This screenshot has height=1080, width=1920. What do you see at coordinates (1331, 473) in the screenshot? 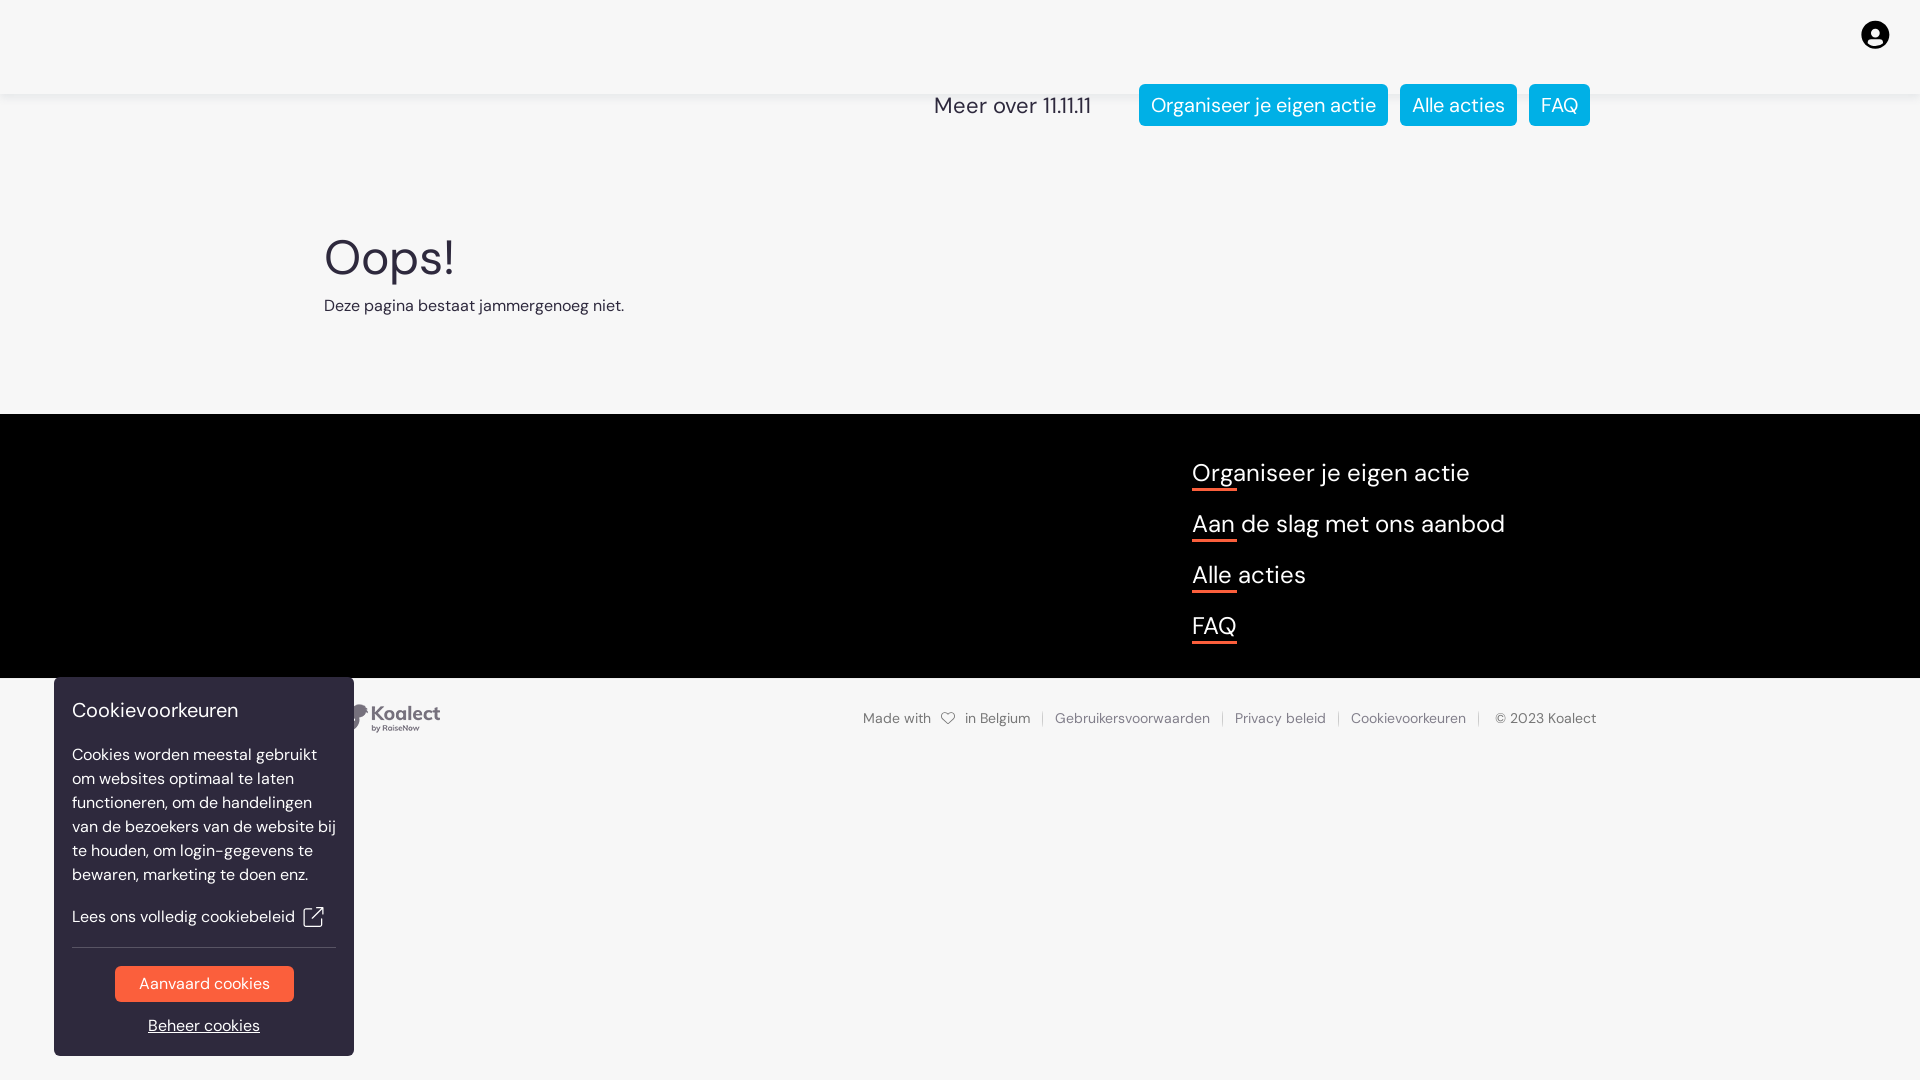
I see `Organiseer je eigen actie` at bounding box center [1331, 473].